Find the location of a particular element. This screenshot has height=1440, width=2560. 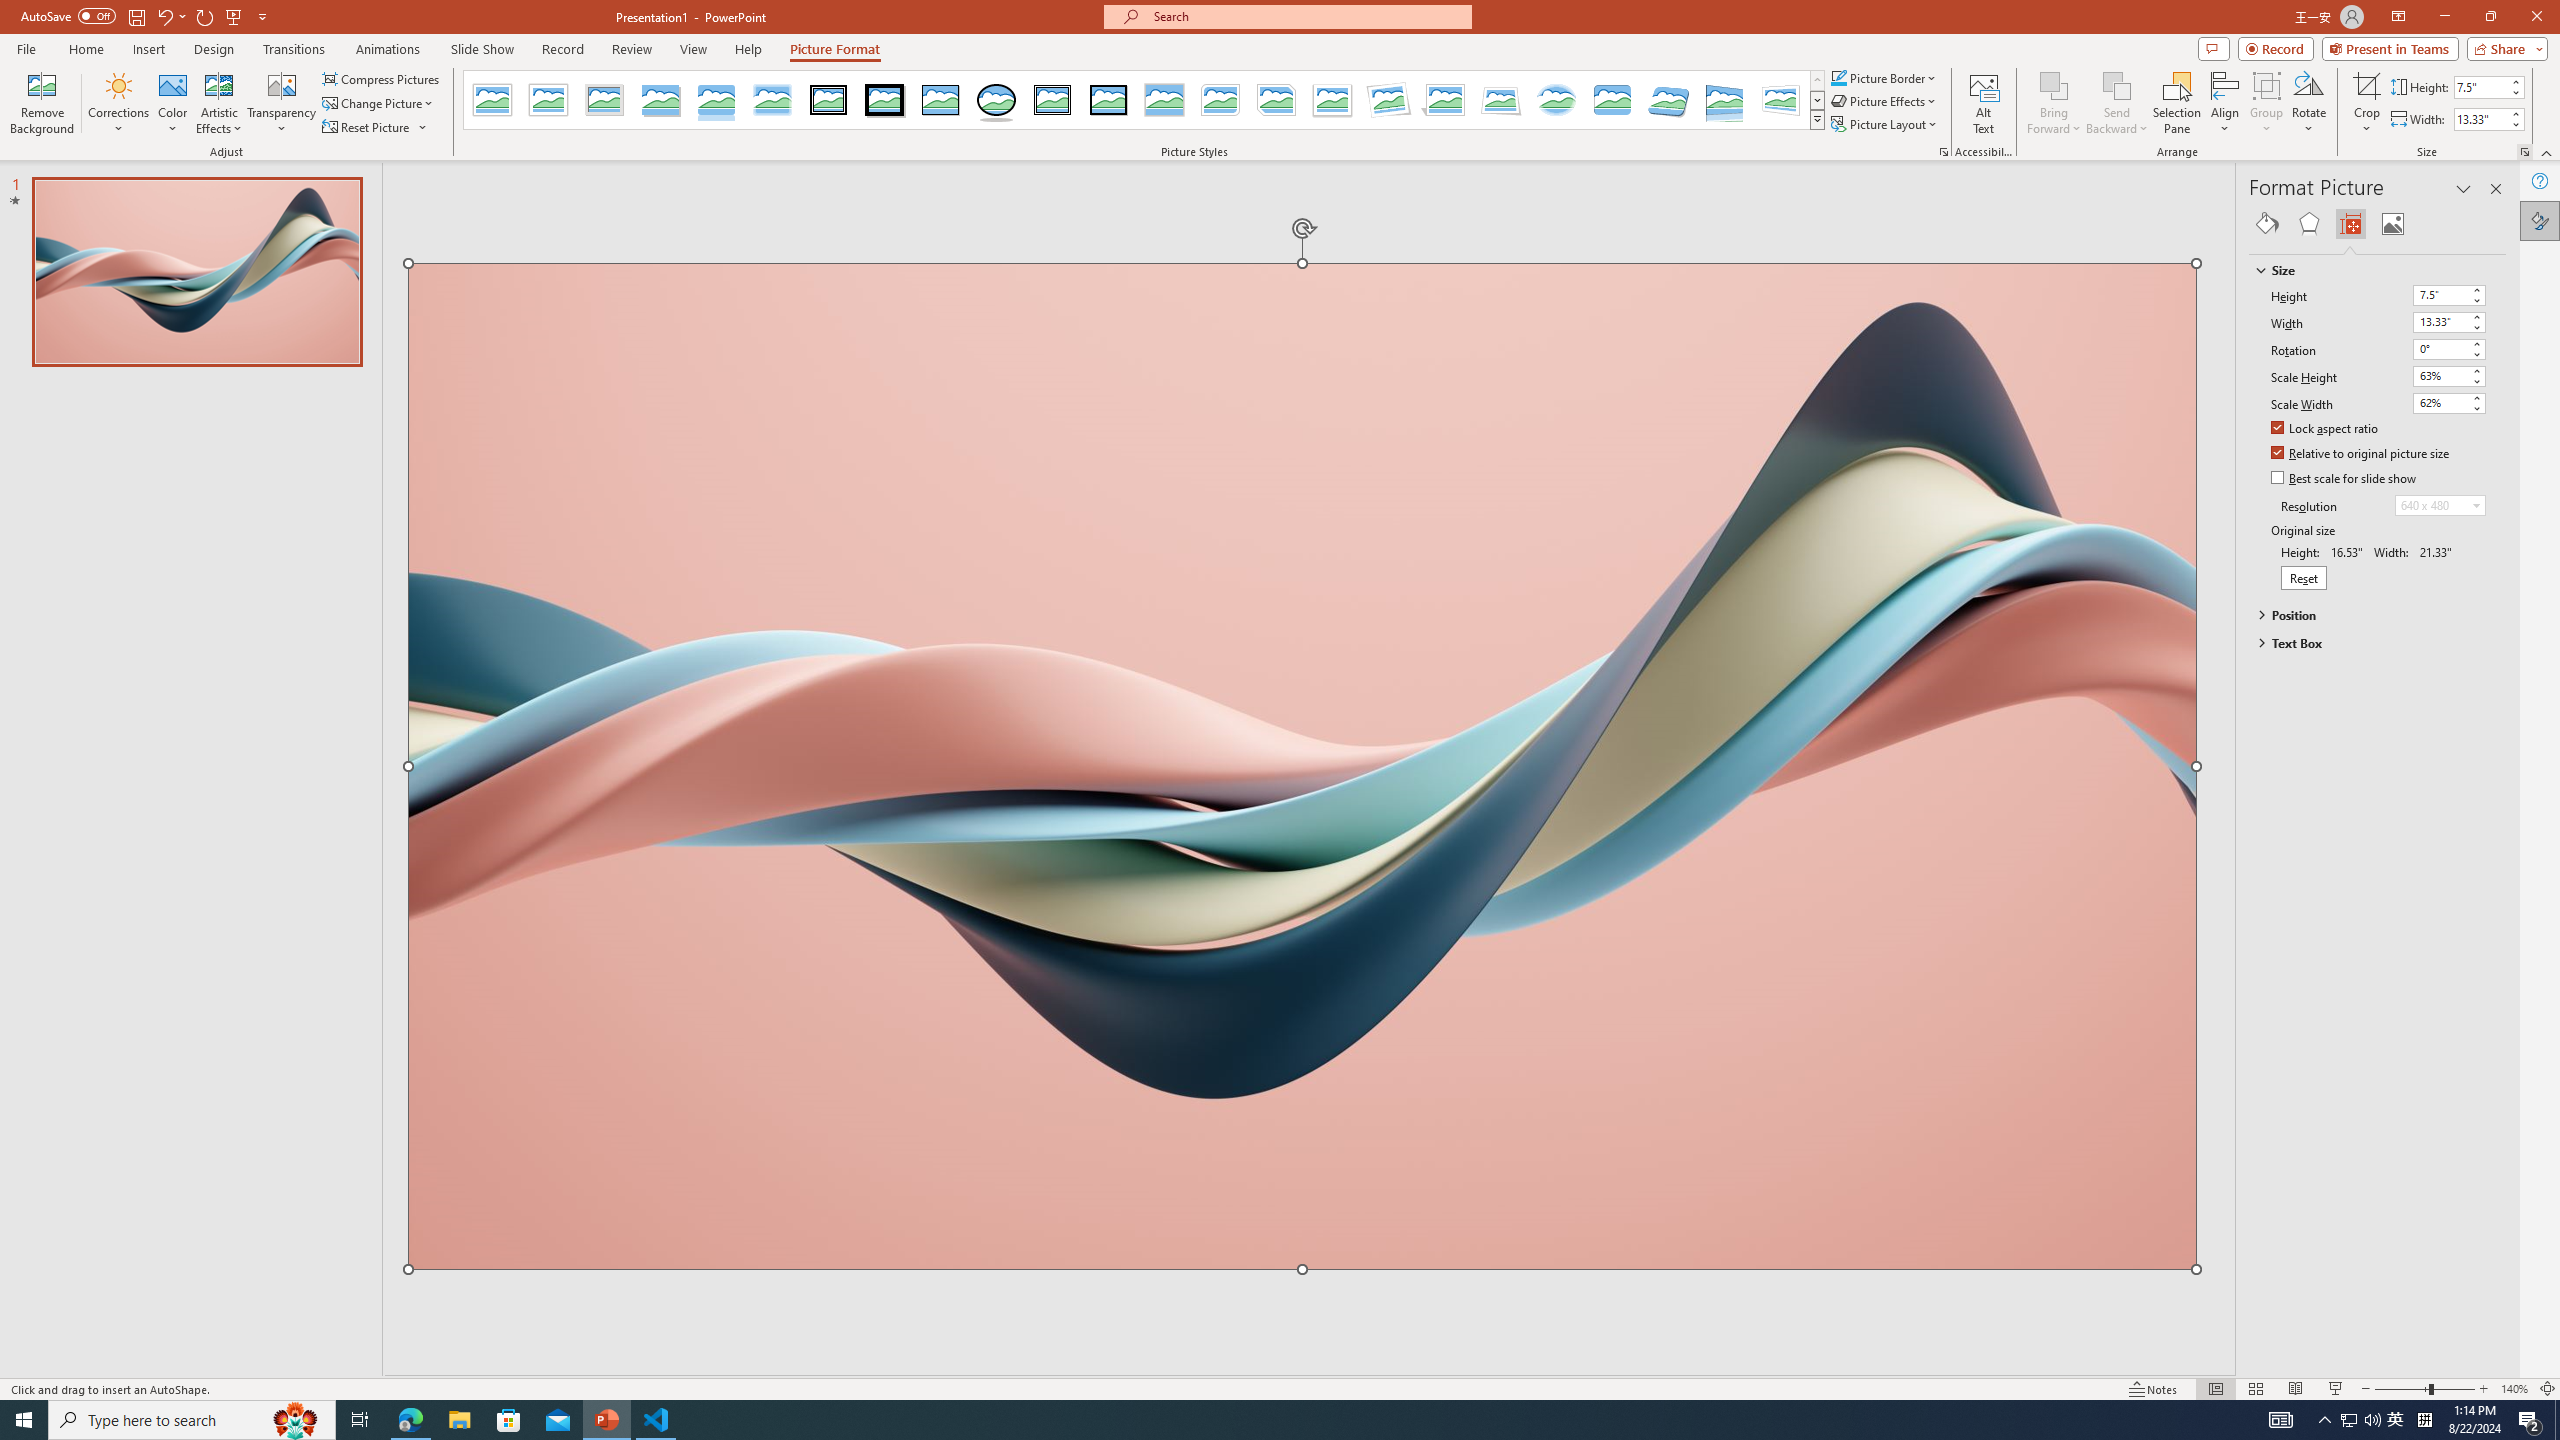

Remove Background is located at coordinates (42, 103).